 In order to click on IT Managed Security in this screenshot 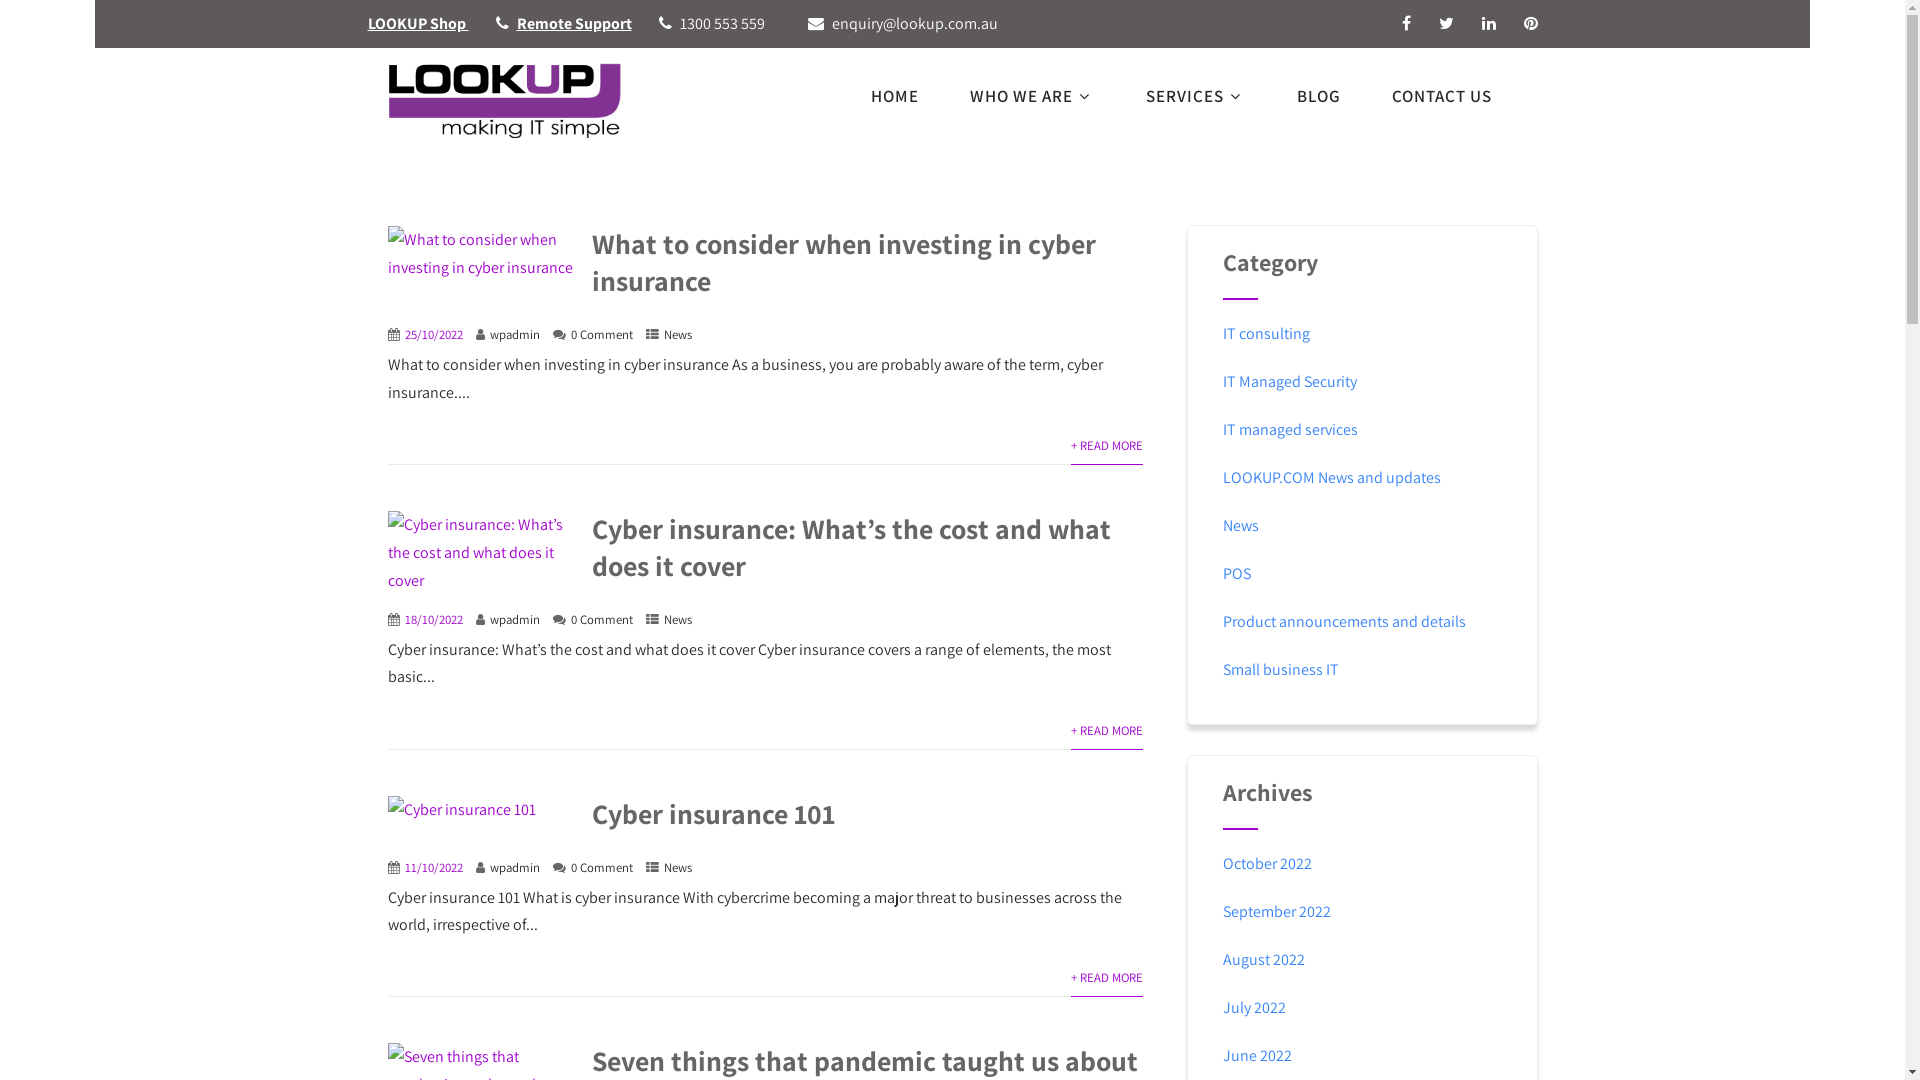, I will do `click(1290, 382)`.